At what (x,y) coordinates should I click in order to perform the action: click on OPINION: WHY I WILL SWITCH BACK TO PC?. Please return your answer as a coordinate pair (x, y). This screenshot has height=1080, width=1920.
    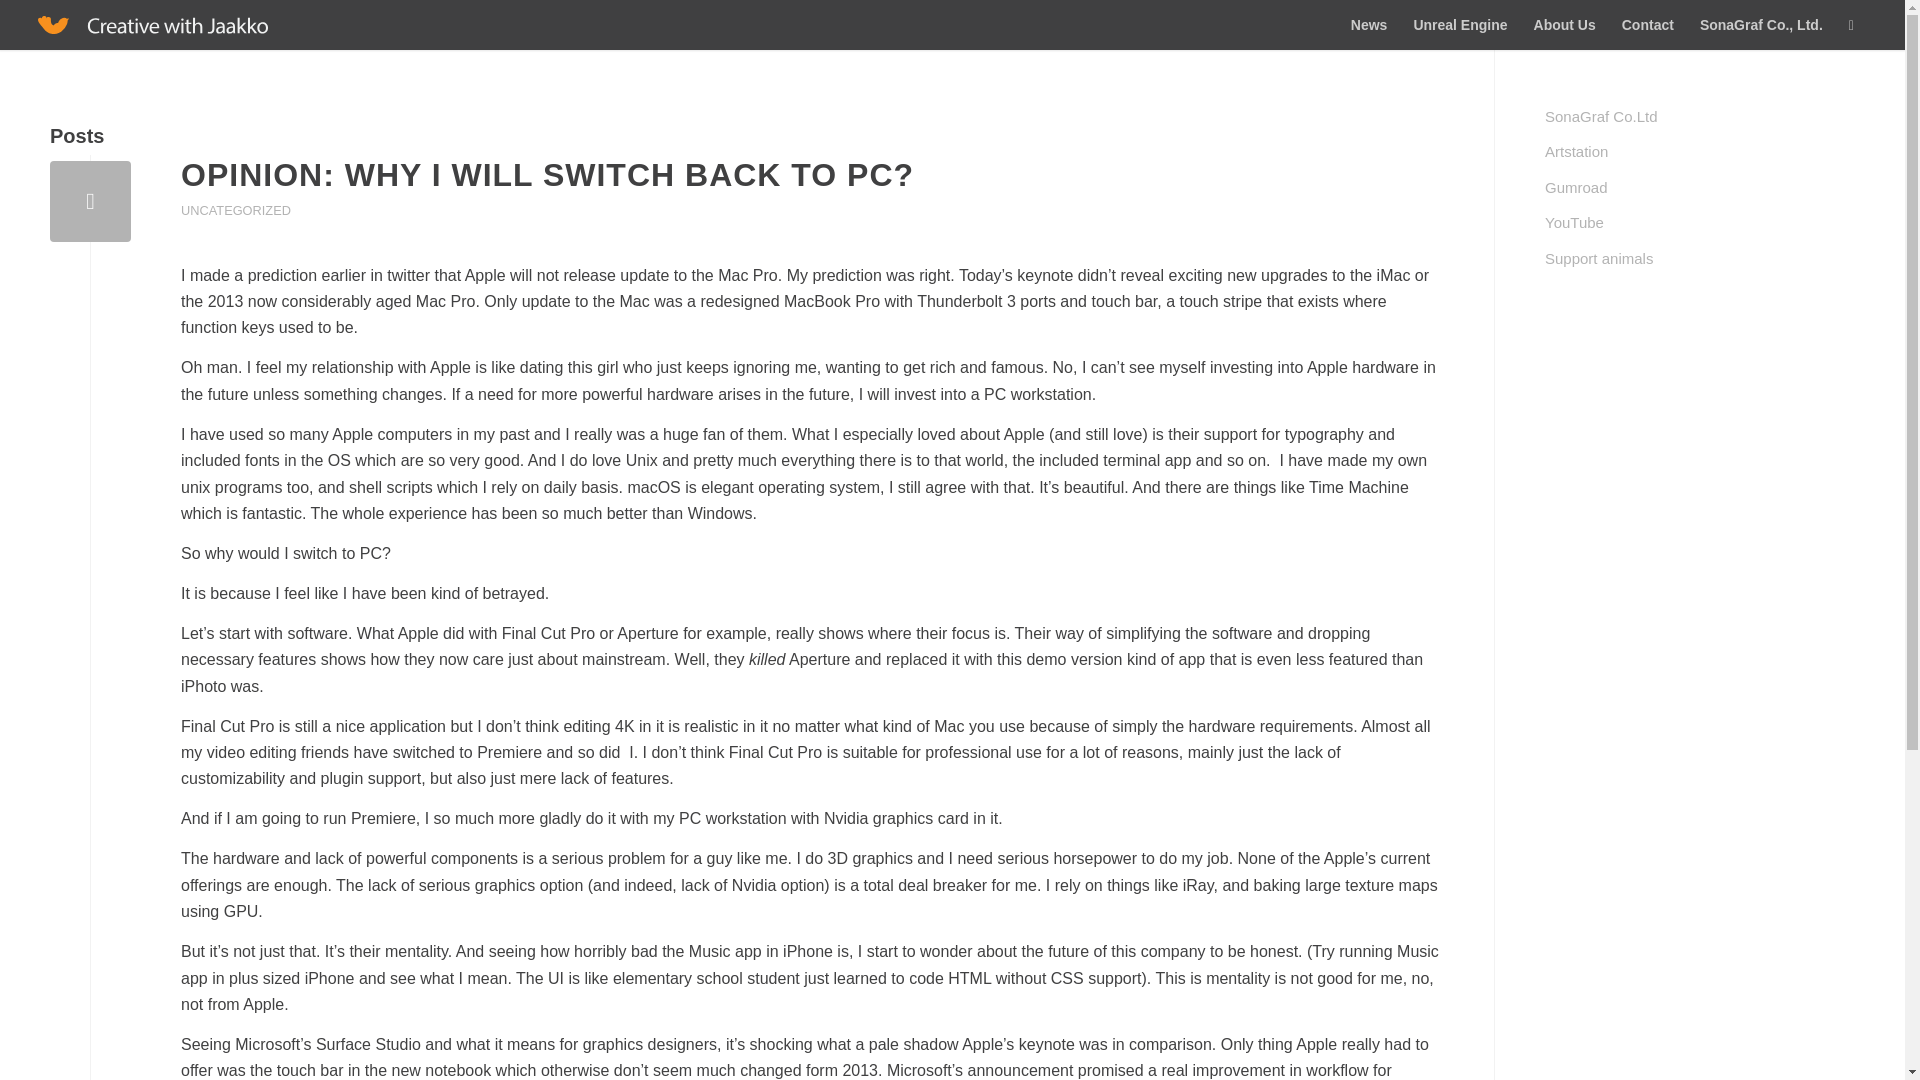
    Looking at the image, I should click on (546, 174).